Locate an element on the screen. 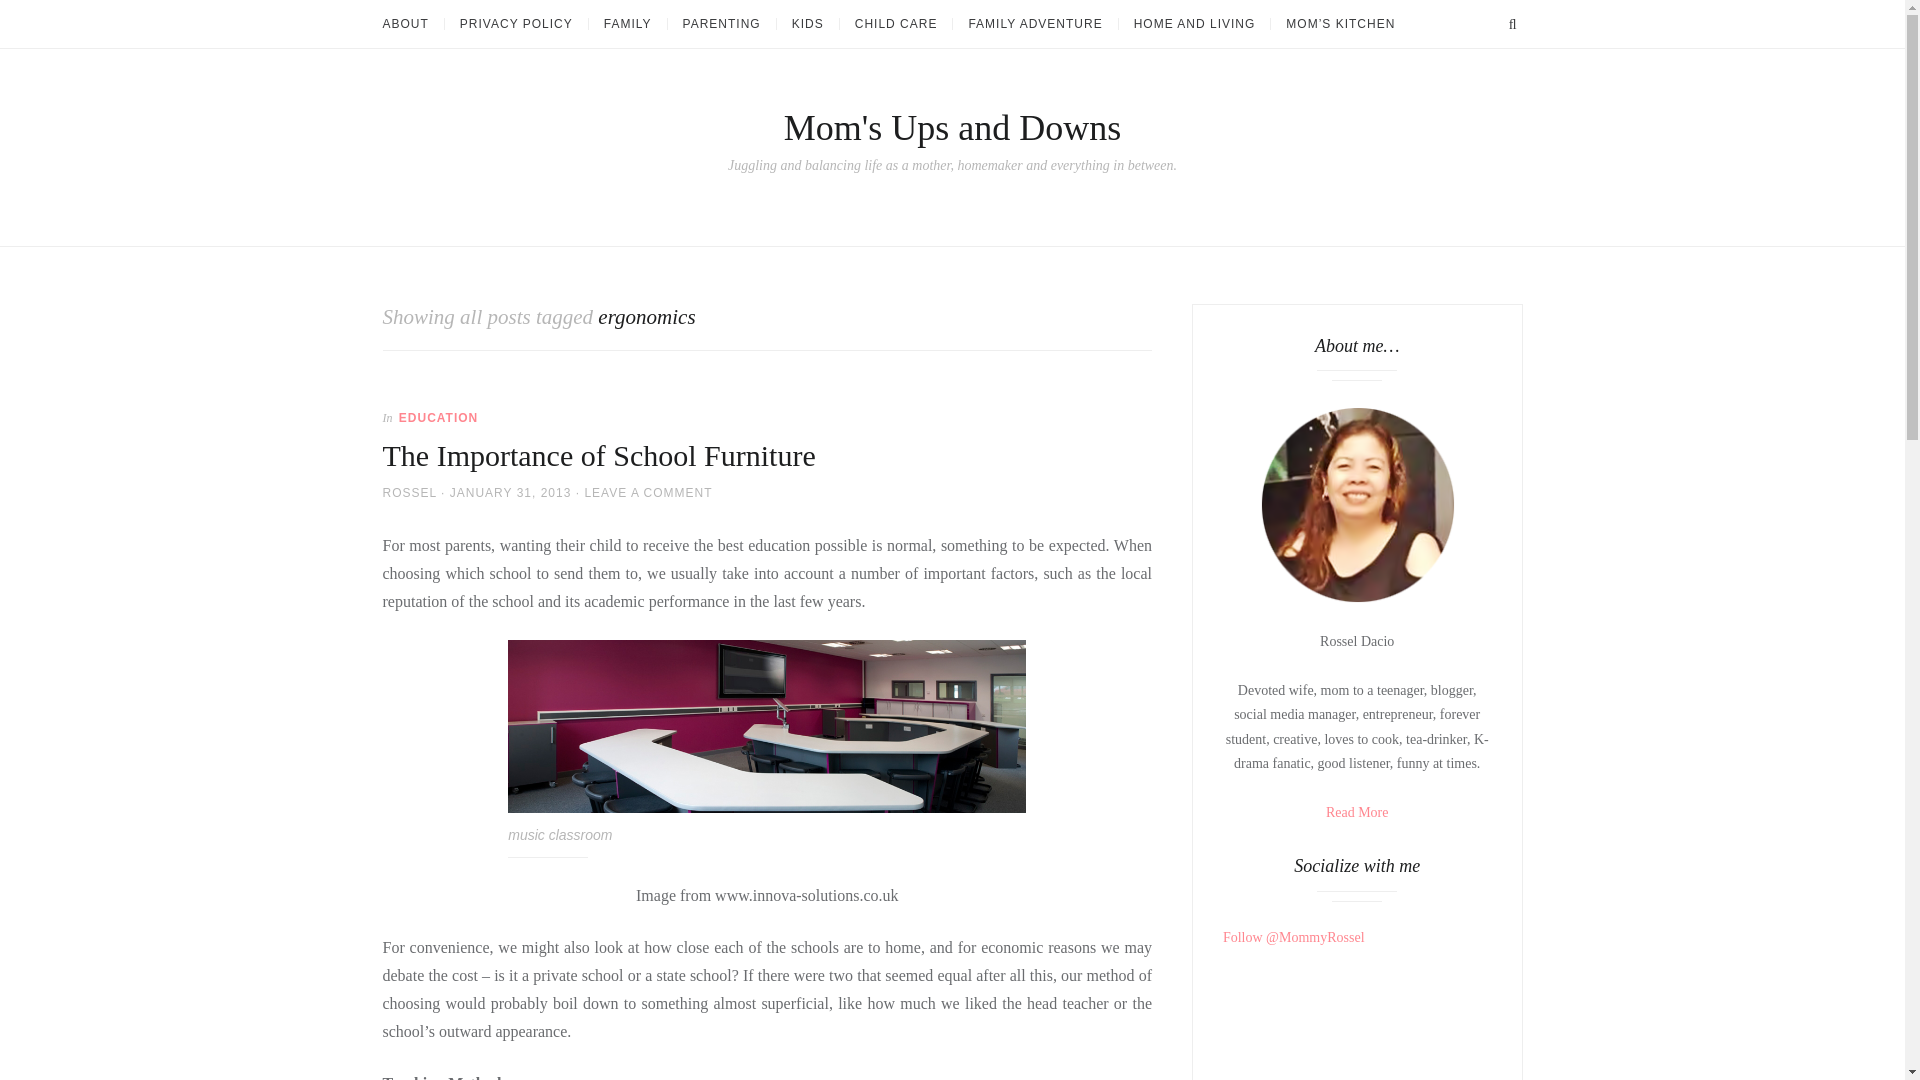  EDUCATION is located at coordinates (438, 418).